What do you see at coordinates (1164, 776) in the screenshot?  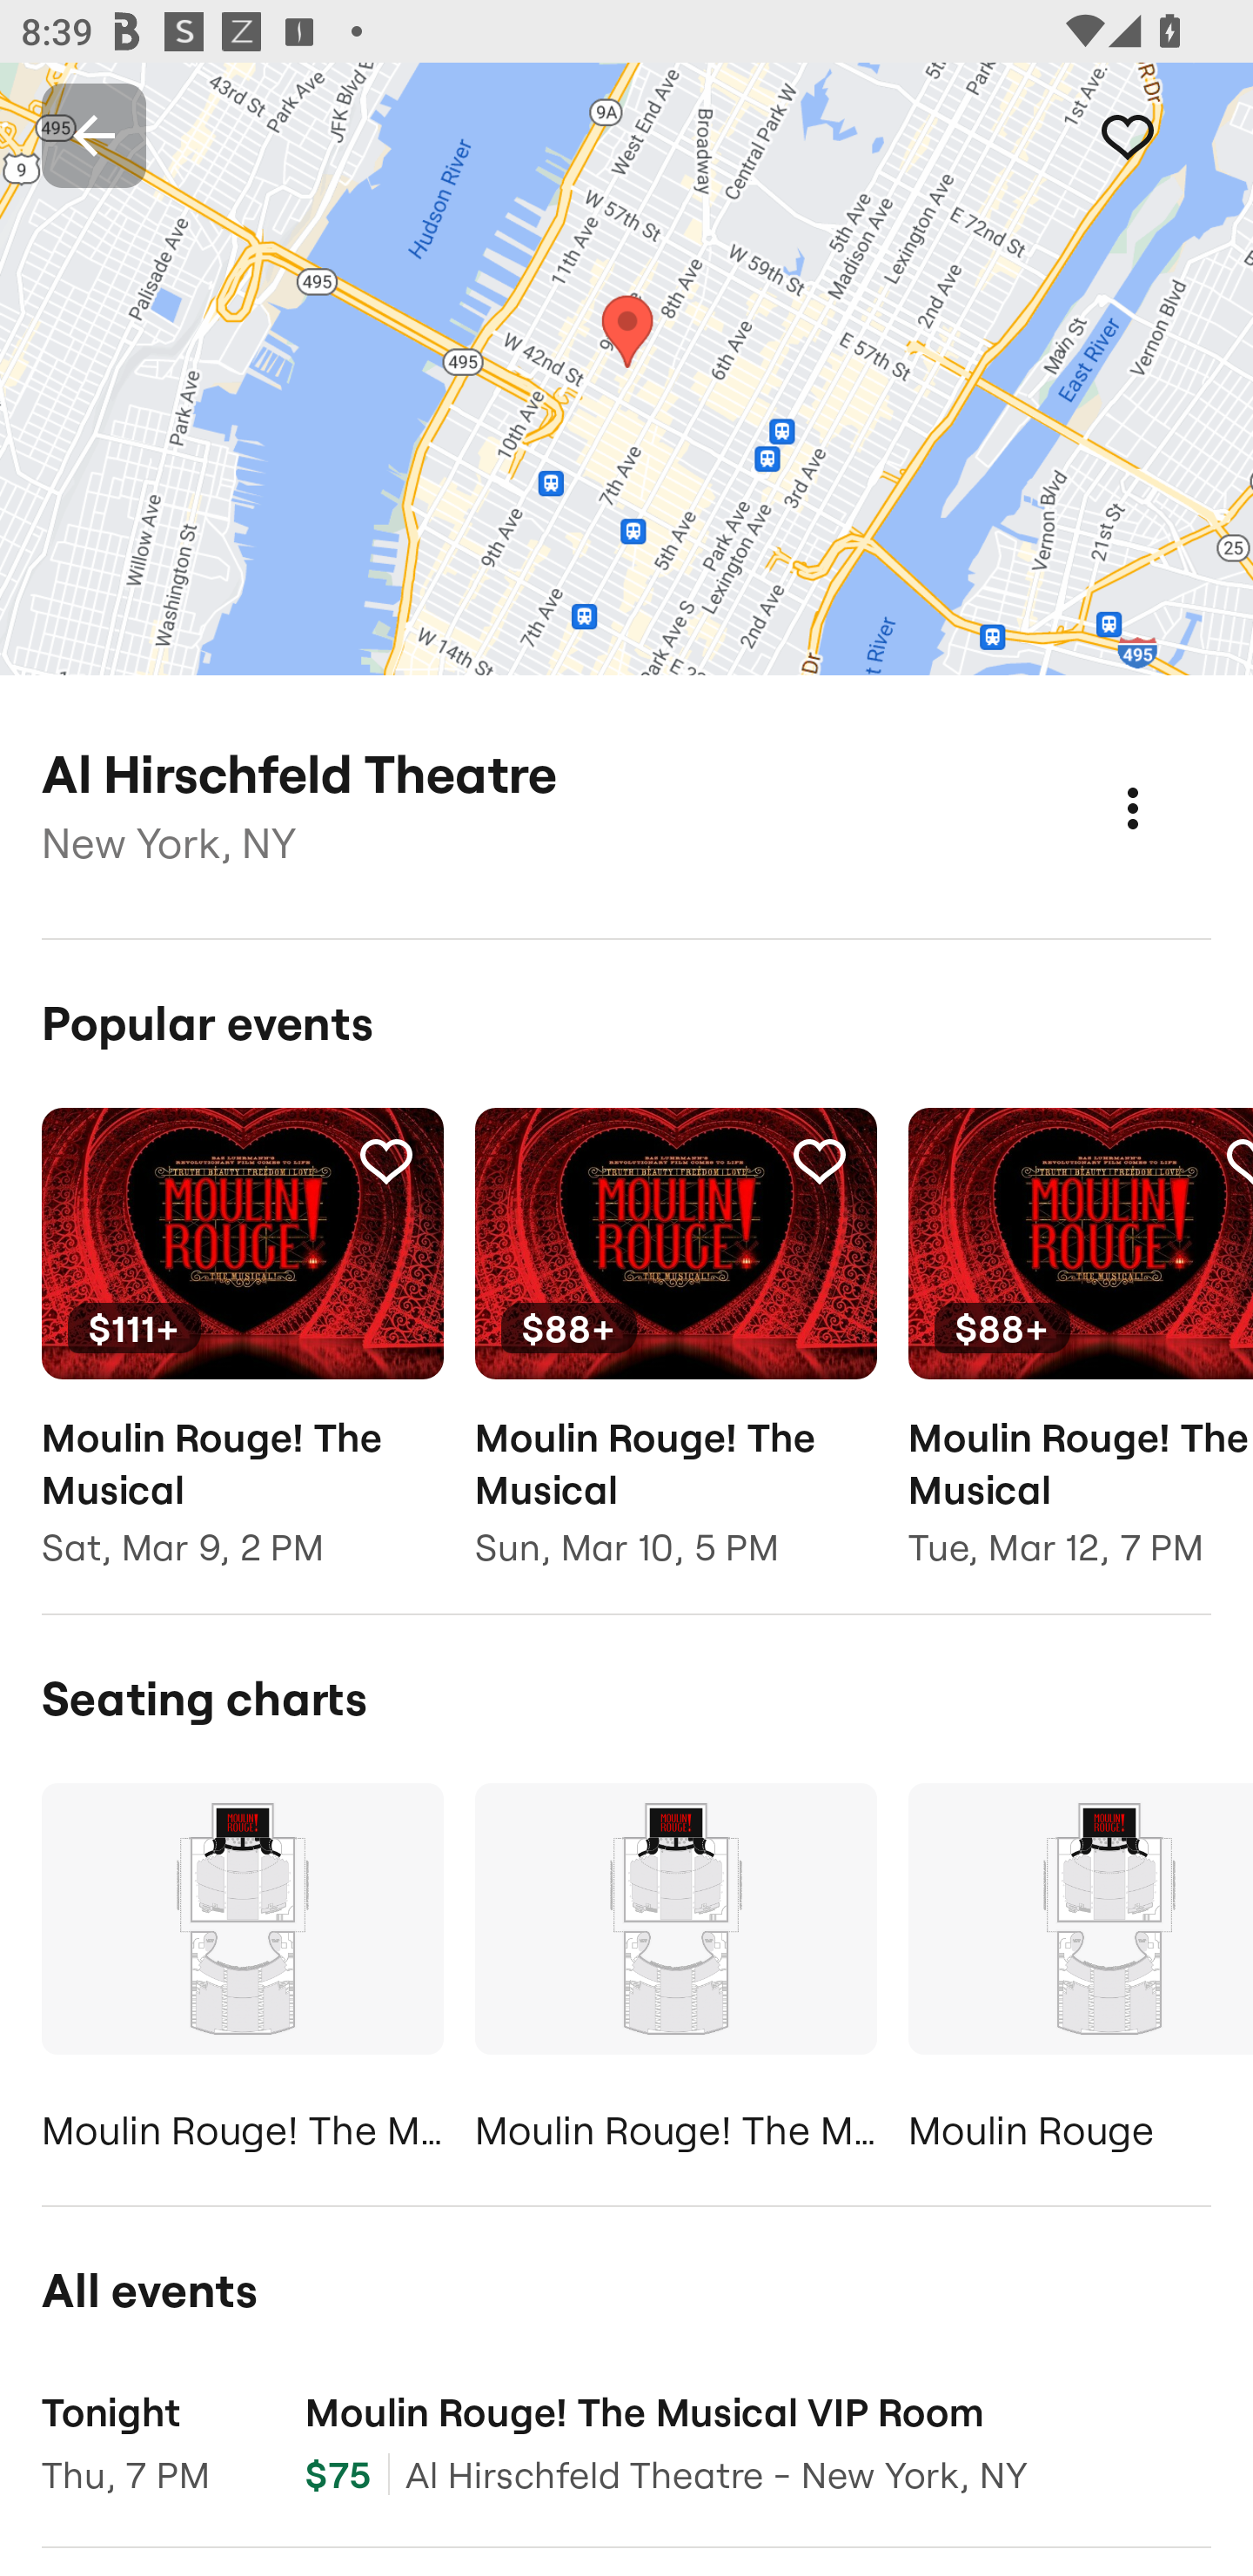 I see `See more options` at bounding box center [1164, 776].